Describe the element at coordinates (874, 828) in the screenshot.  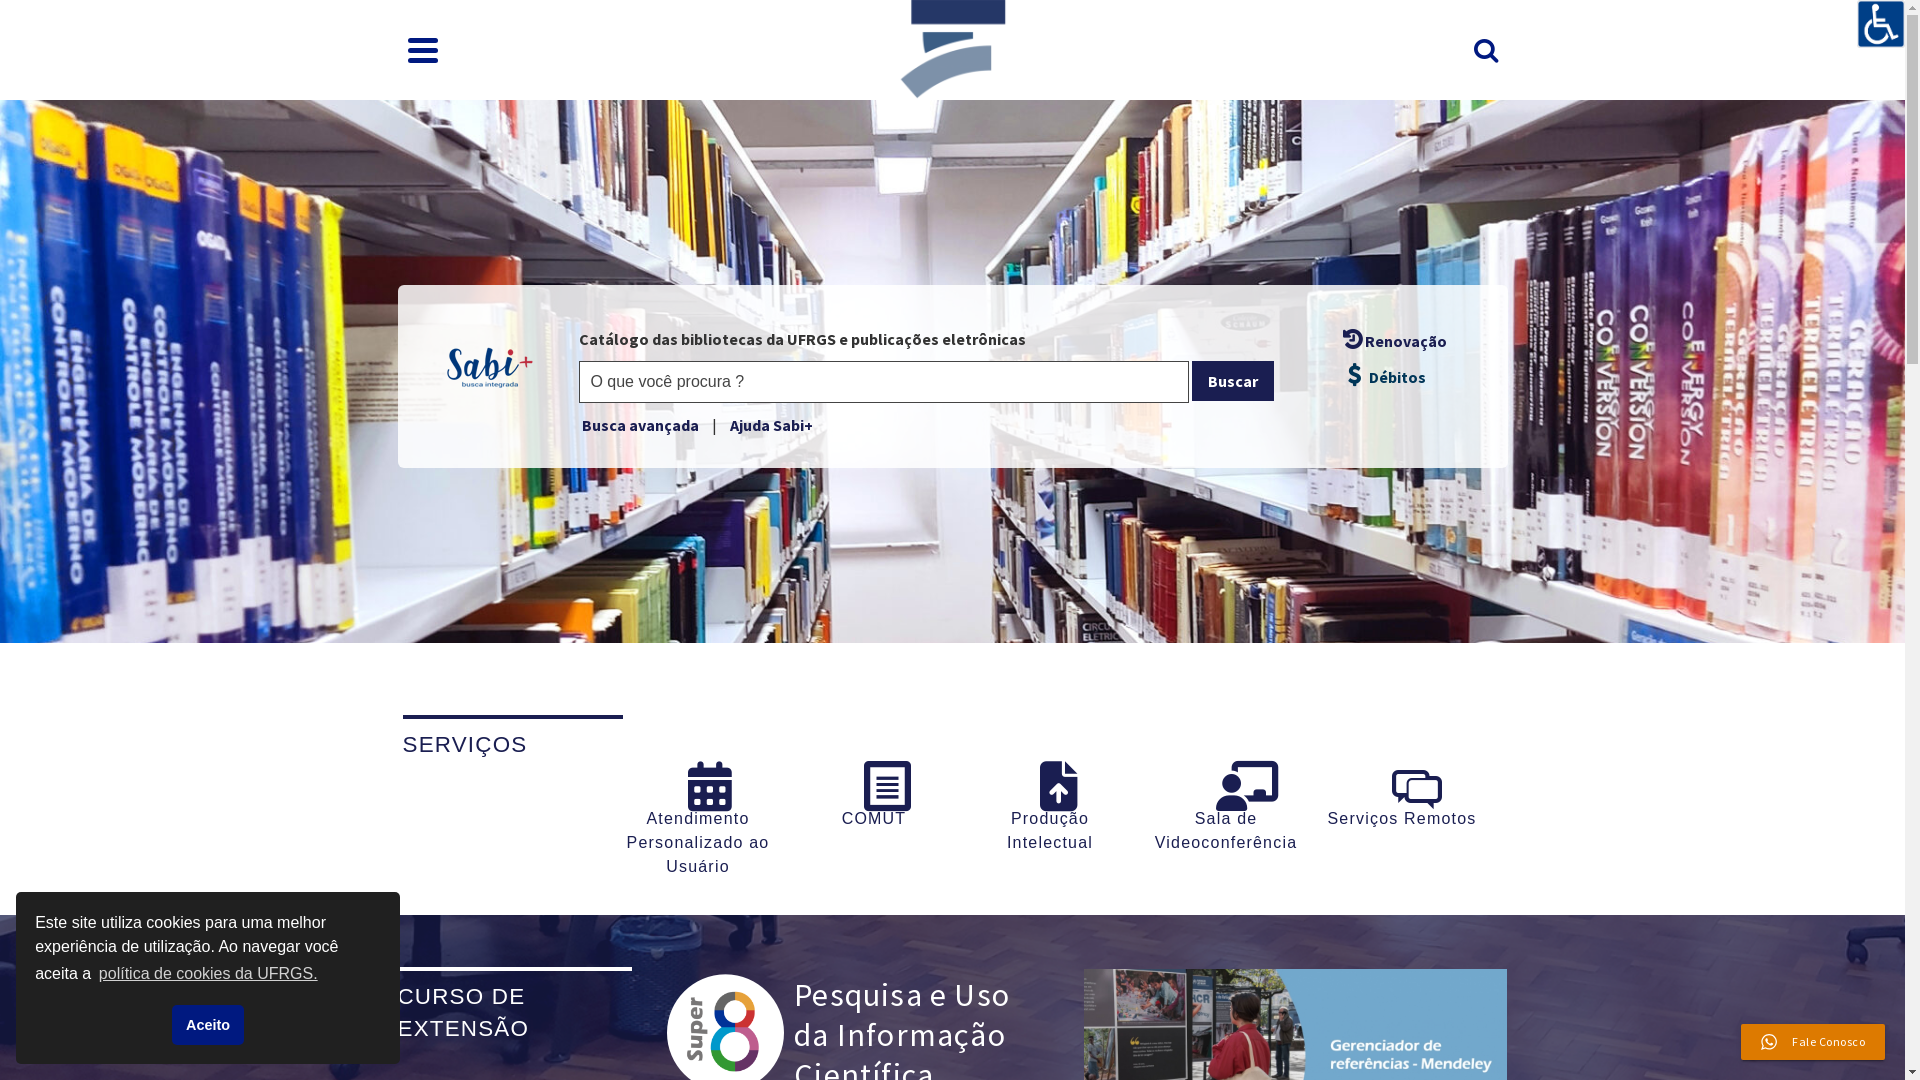
I see ` ` at that location.